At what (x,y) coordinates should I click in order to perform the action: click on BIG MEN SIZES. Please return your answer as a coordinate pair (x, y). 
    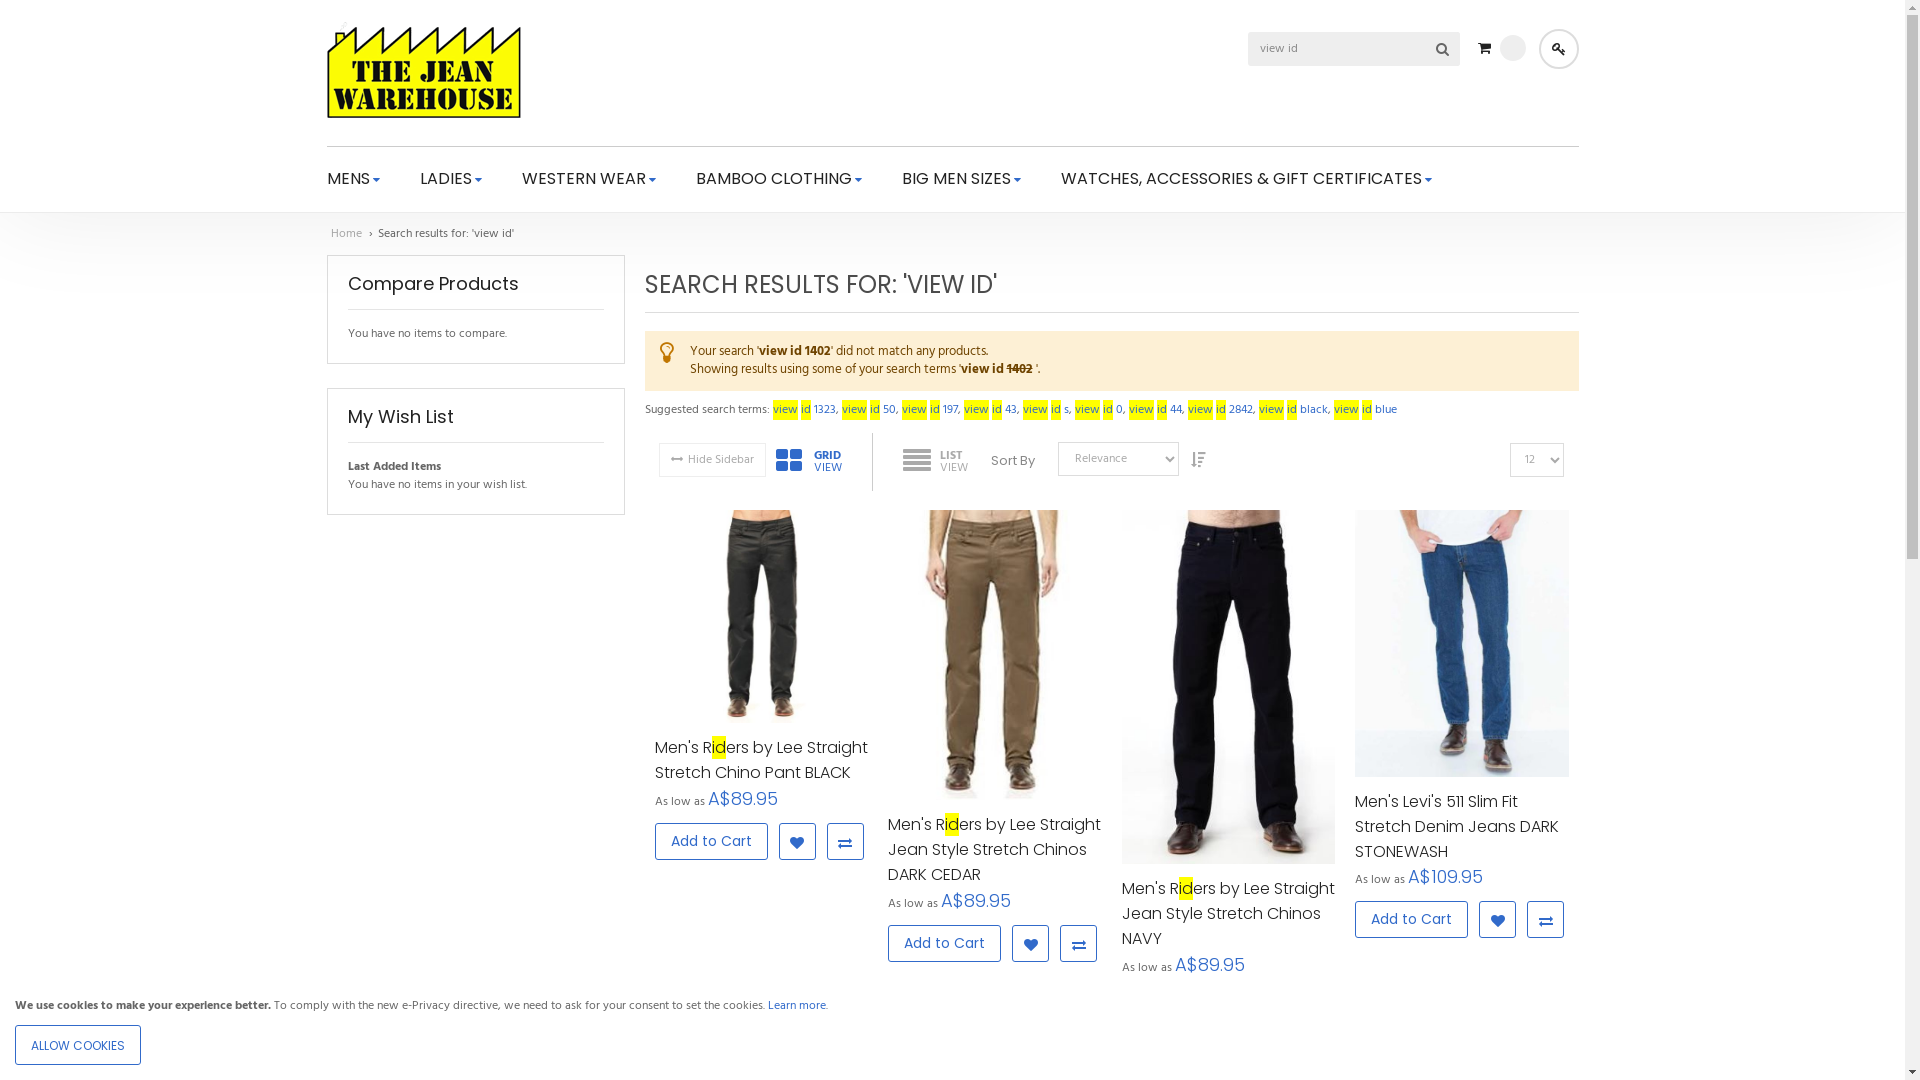
    Looking at the image, I should click on (962, 179).